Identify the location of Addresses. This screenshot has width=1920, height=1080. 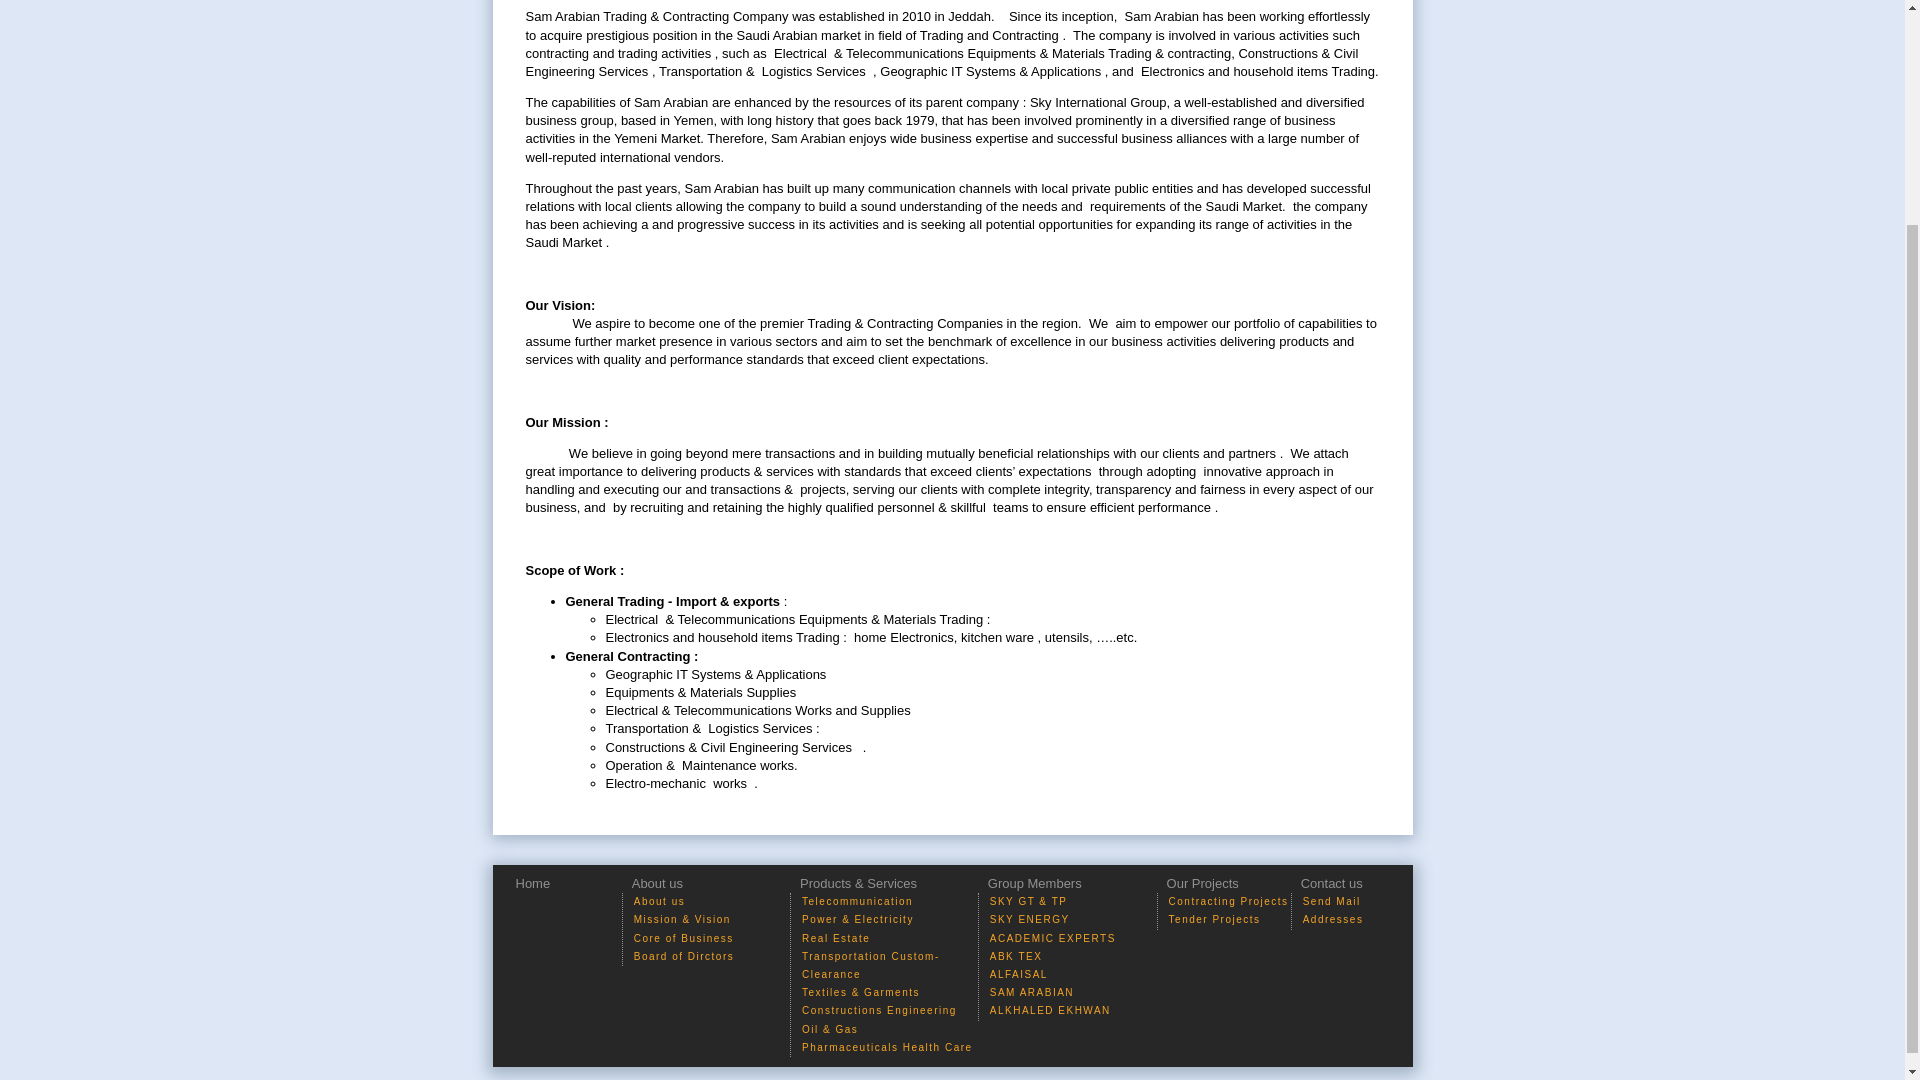
(1333, 918).